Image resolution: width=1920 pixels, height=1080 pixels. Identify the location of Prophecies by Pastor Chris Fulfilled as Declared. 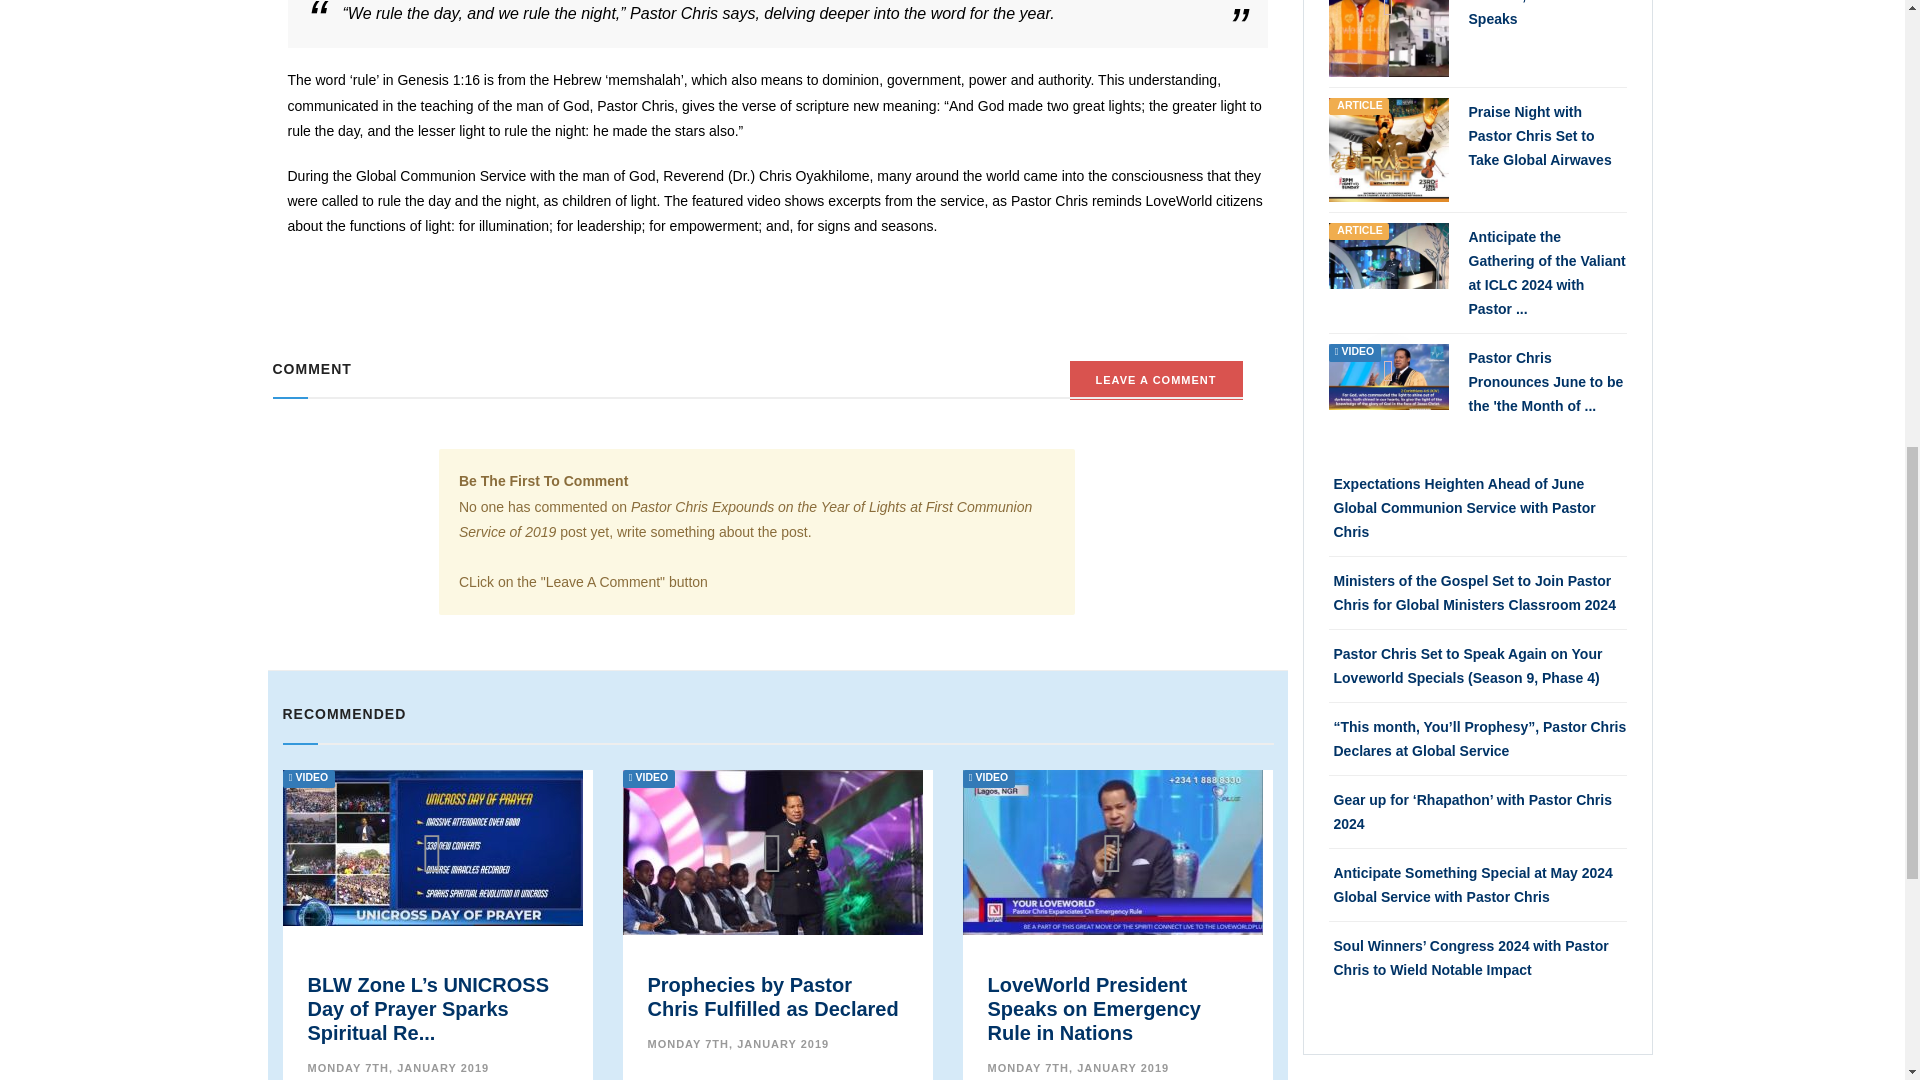
(772, 868).